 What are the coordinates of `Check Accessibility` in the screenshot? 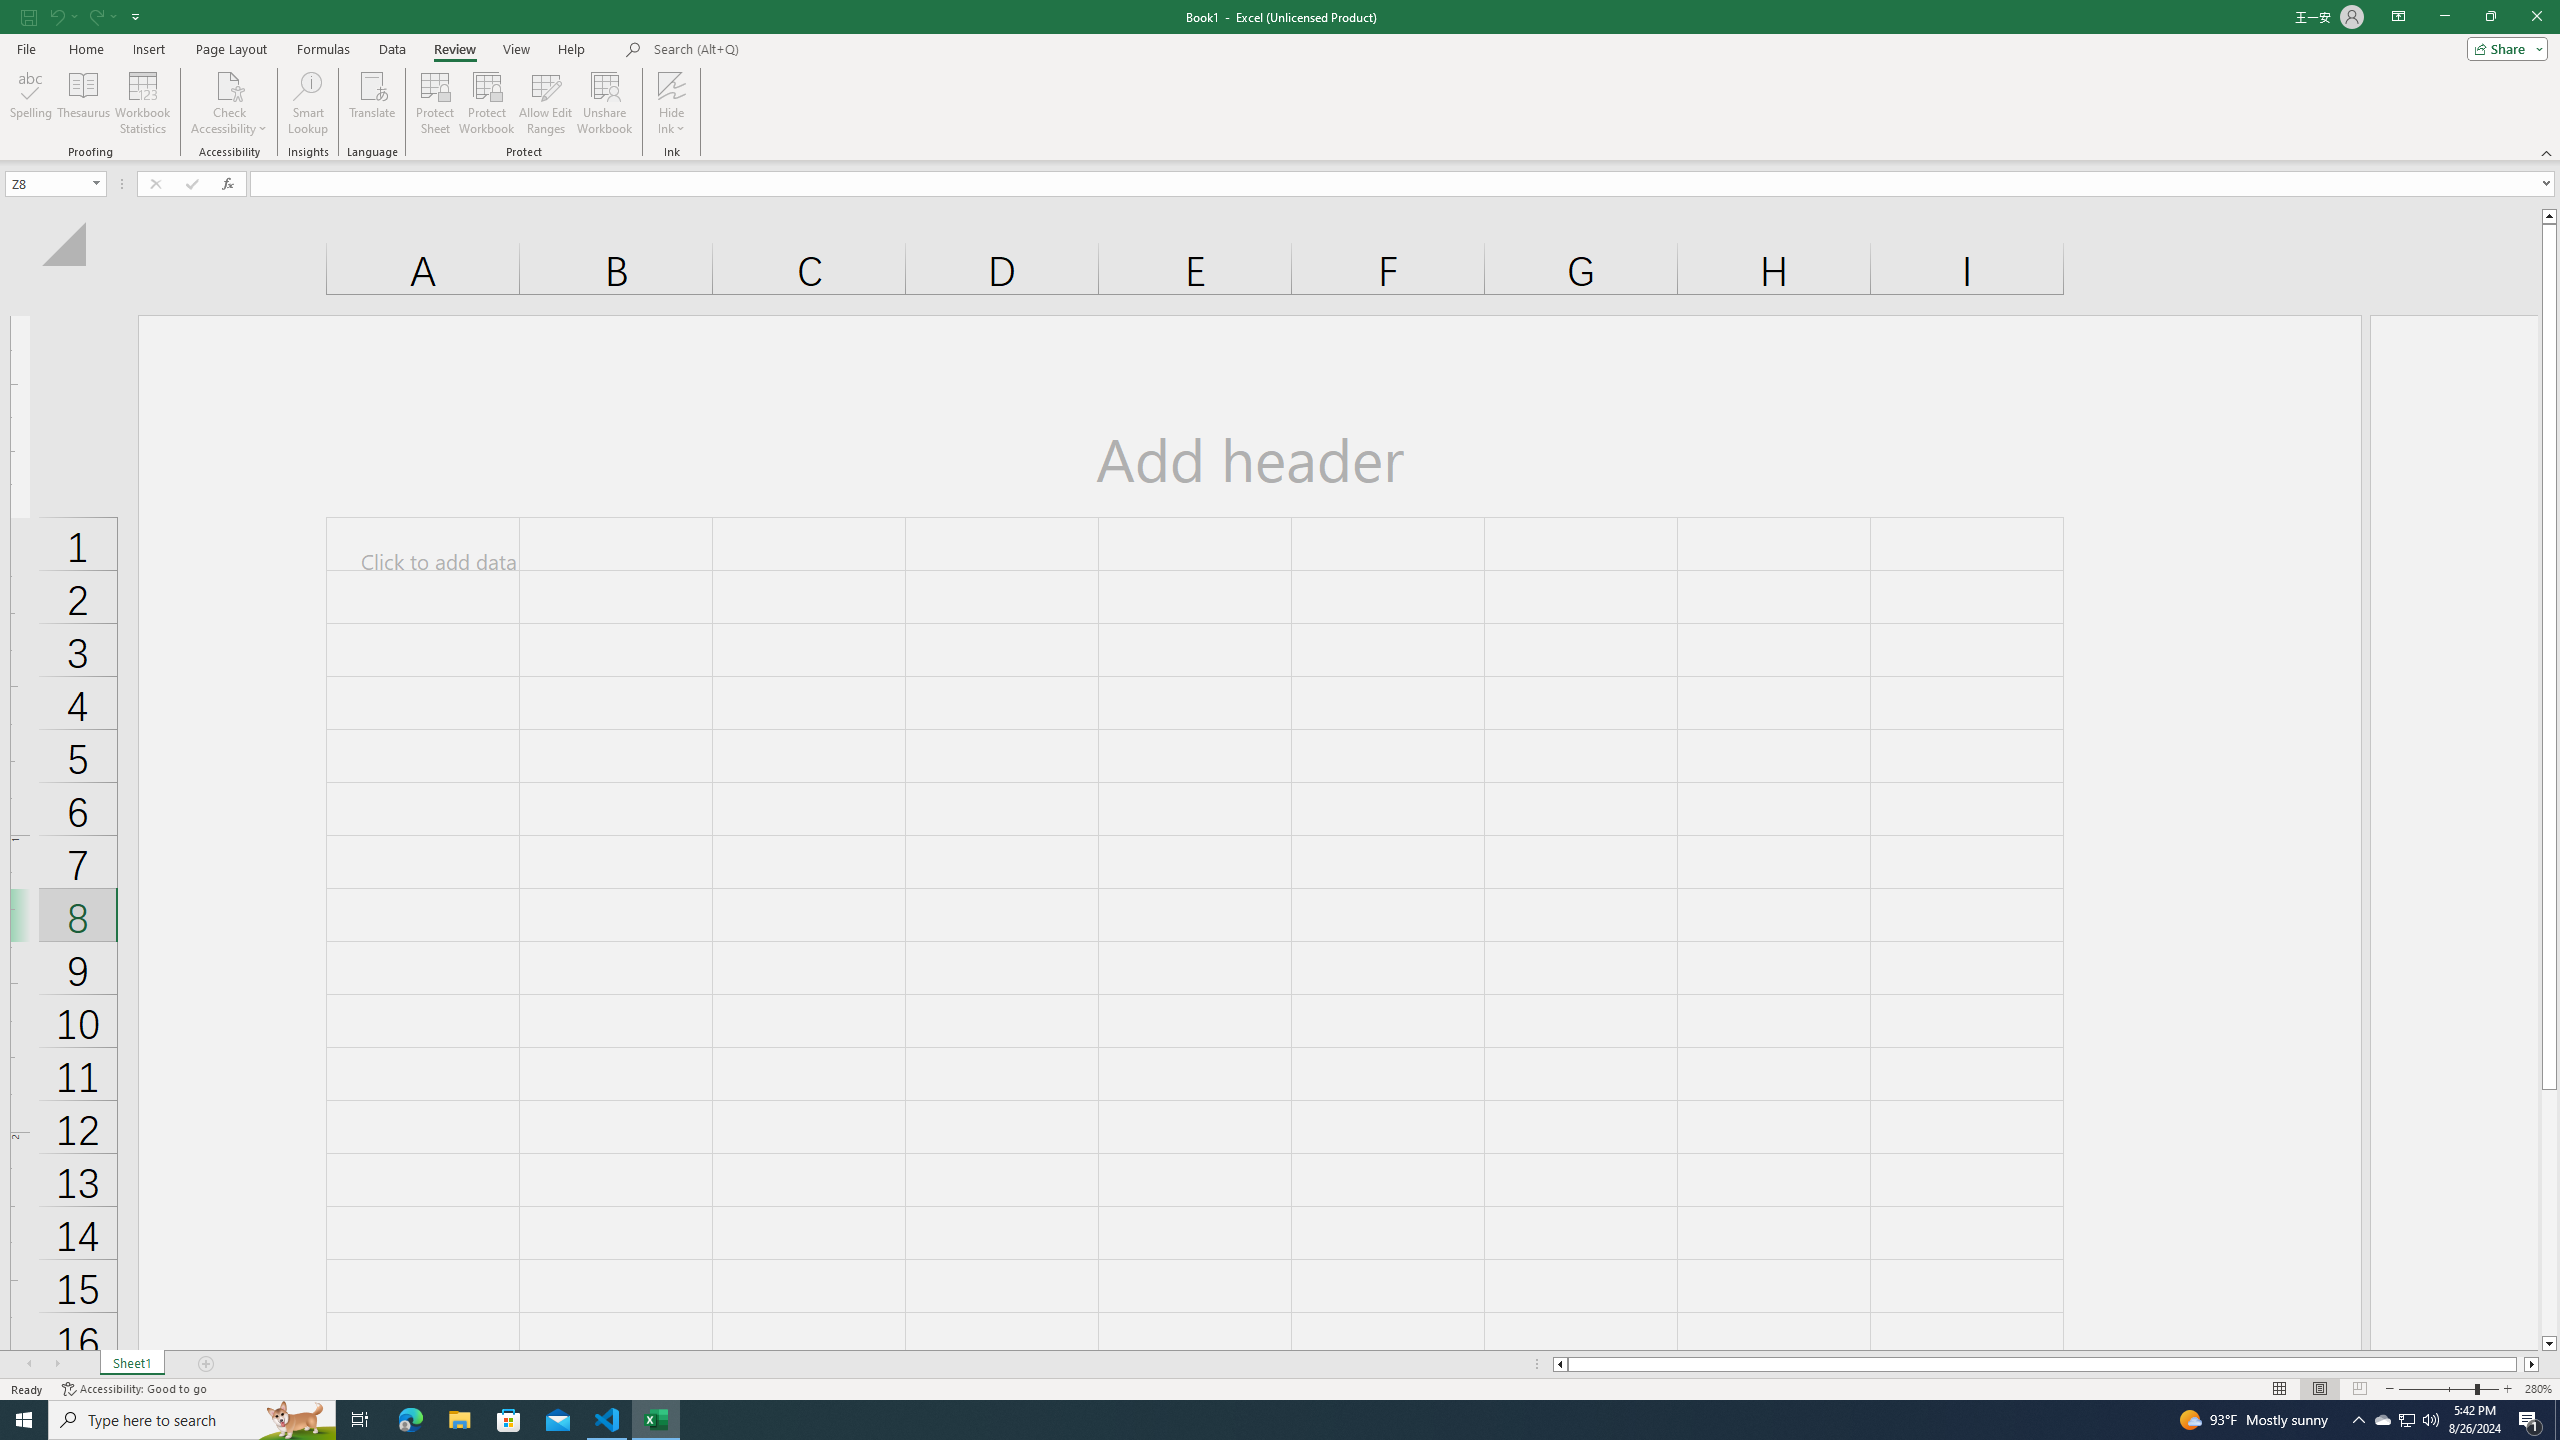 It's located at (228, 85).